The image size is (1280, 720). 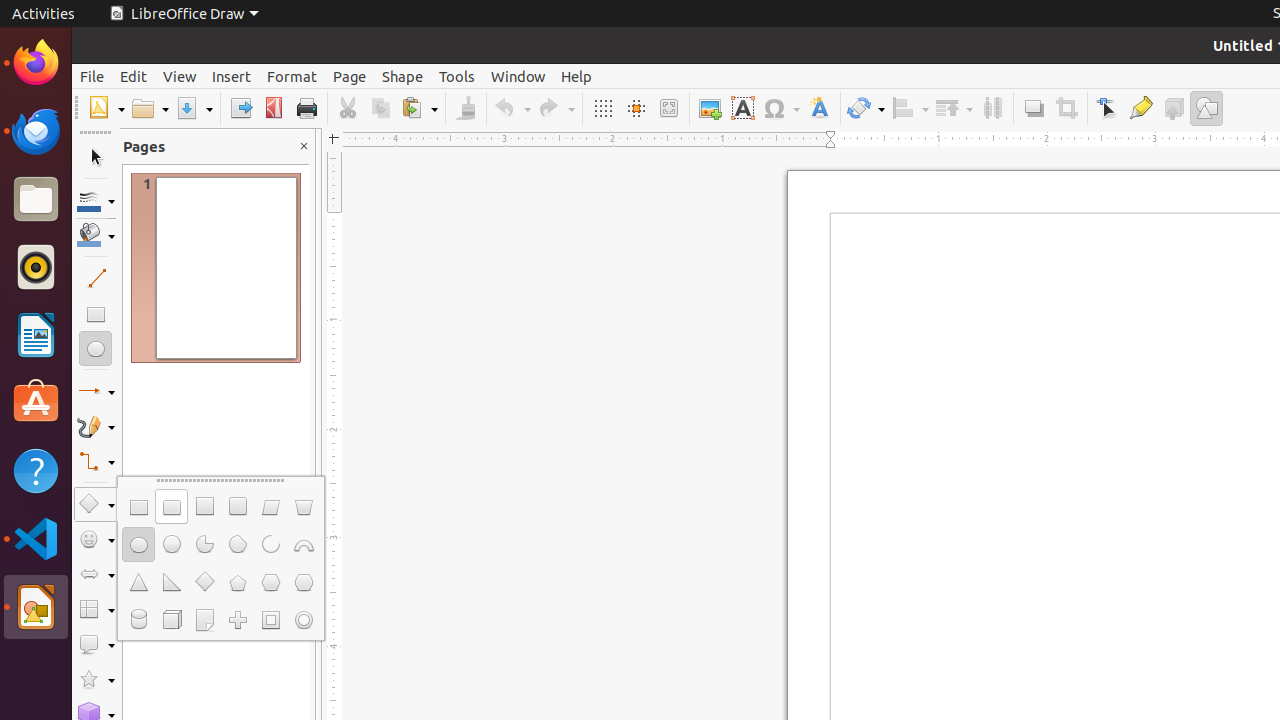 What do you see at coordinates (194, 108) in the screenshot?
I see `Save` at bounding box center [194, 108].